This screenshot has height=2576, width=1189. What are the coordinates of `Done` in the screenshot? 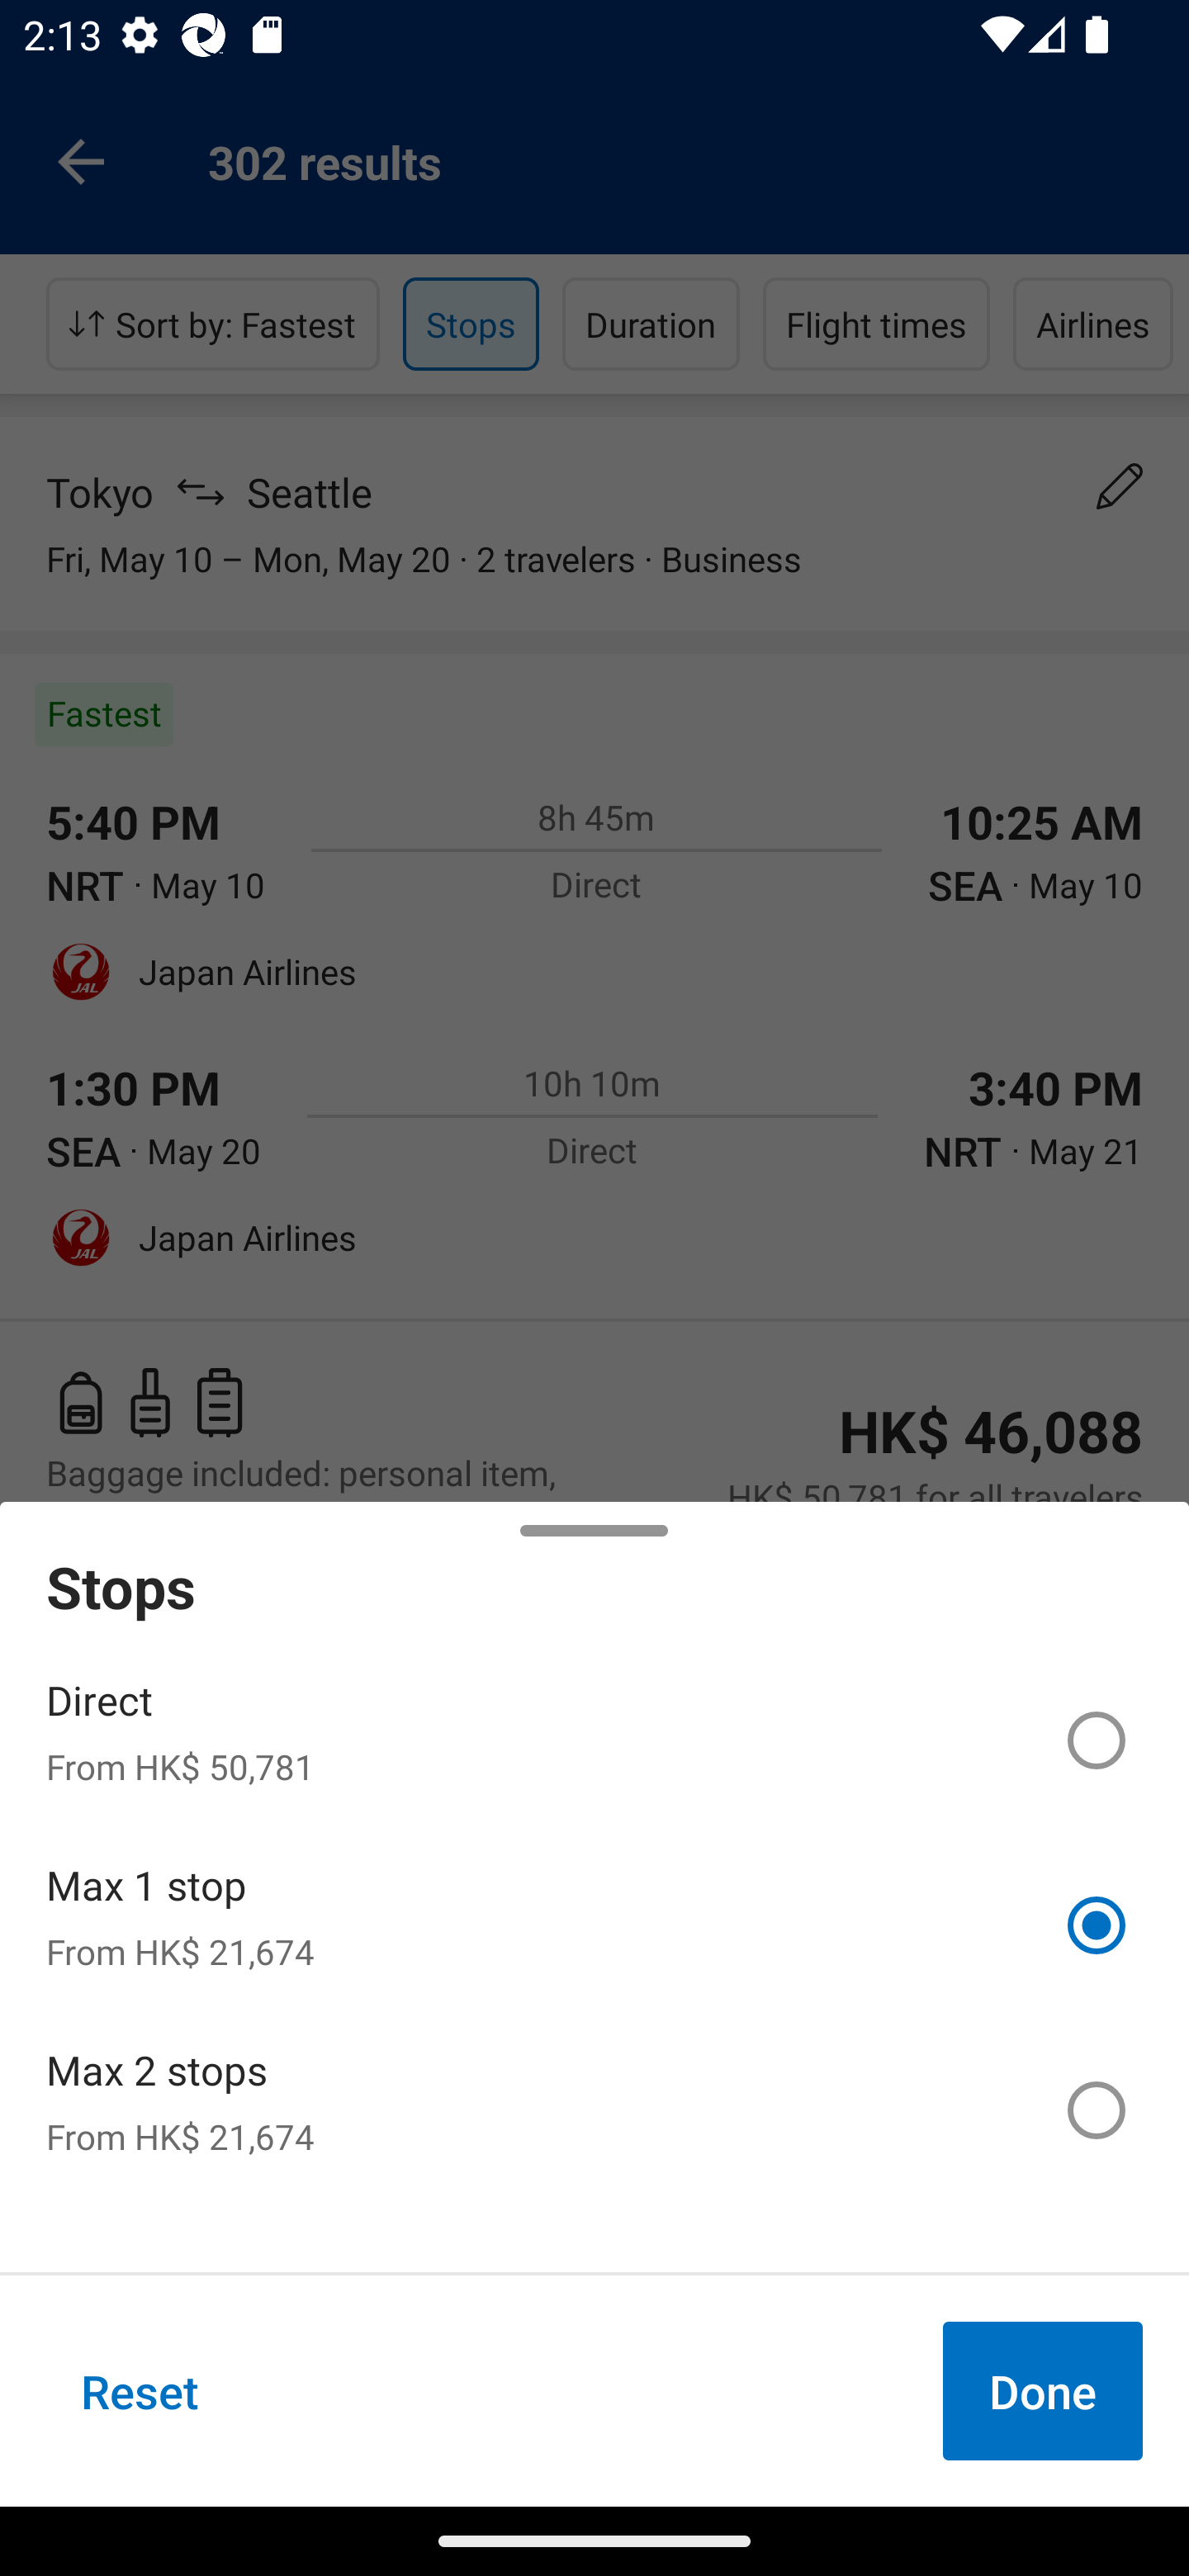 It's located at (1042, 2390).